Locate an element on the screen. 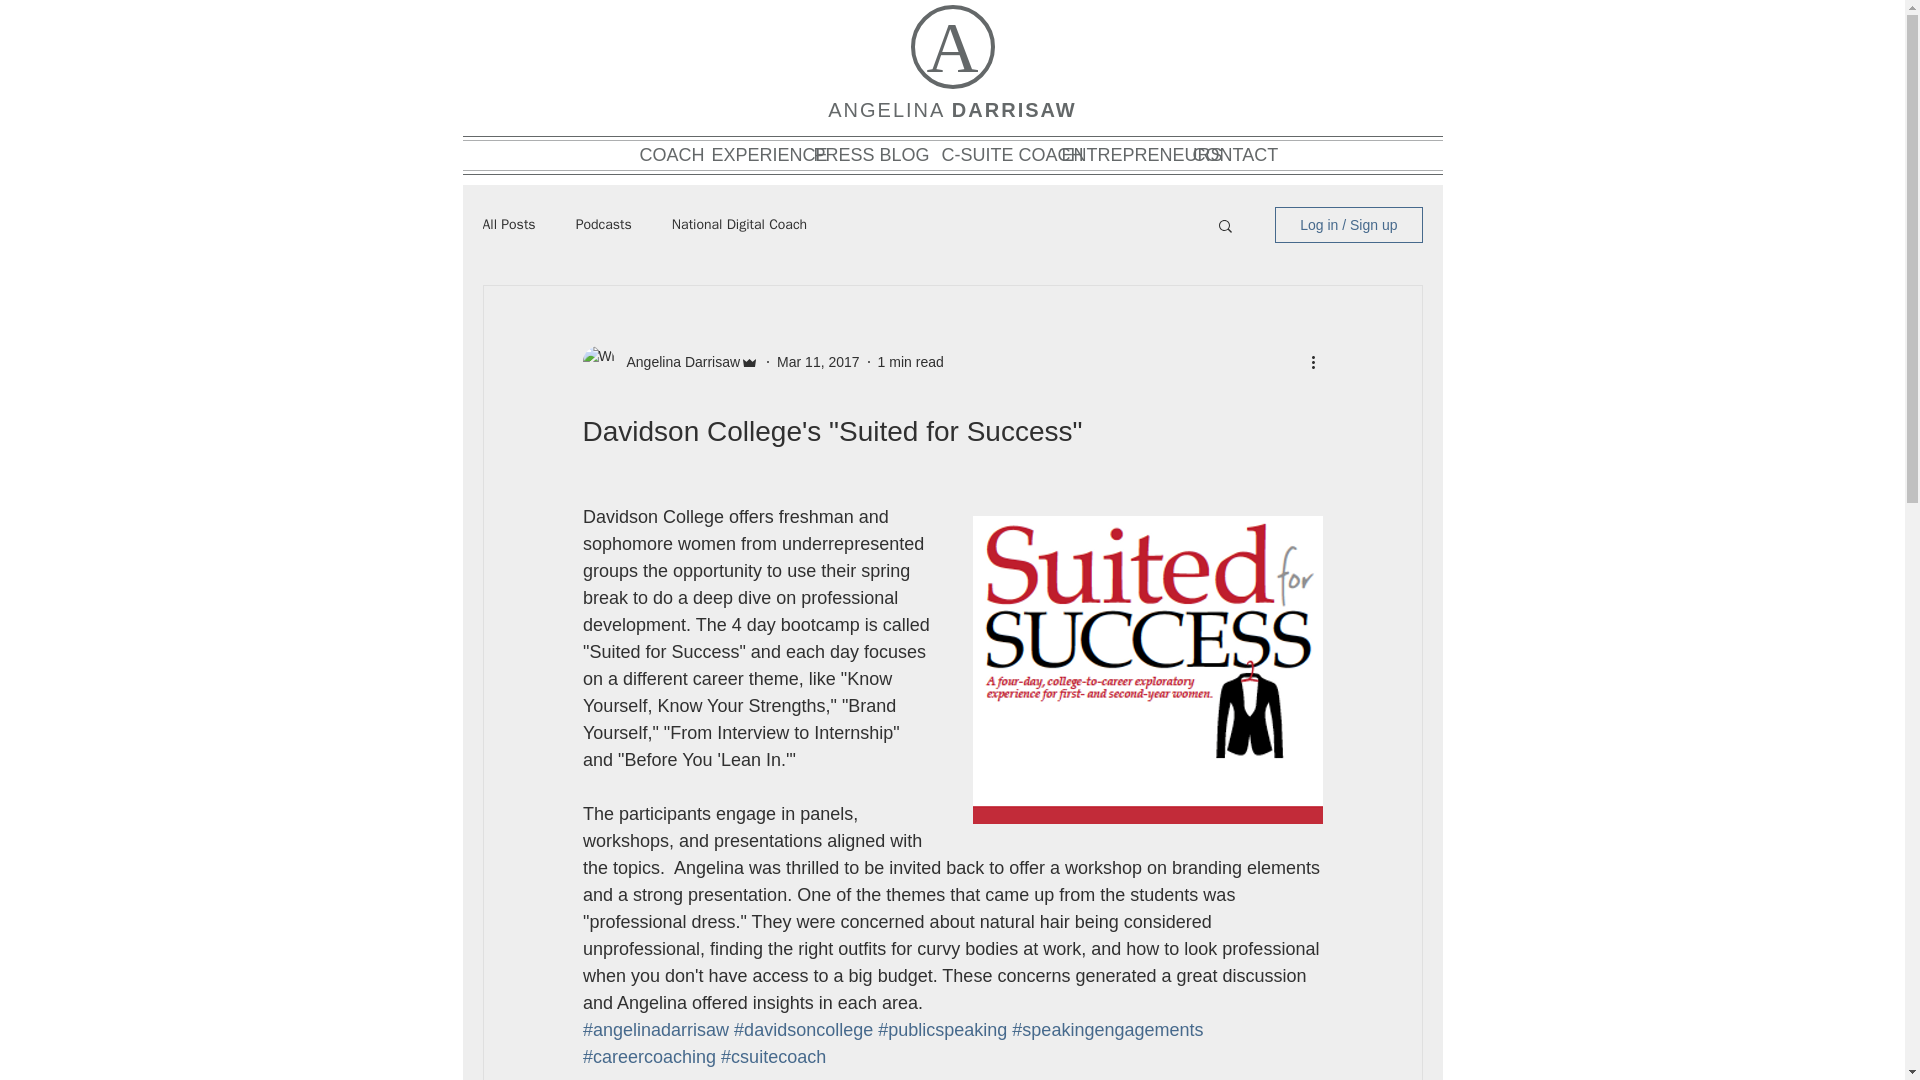  ENTREPRENEURS is located at coordinates (1117, 154).